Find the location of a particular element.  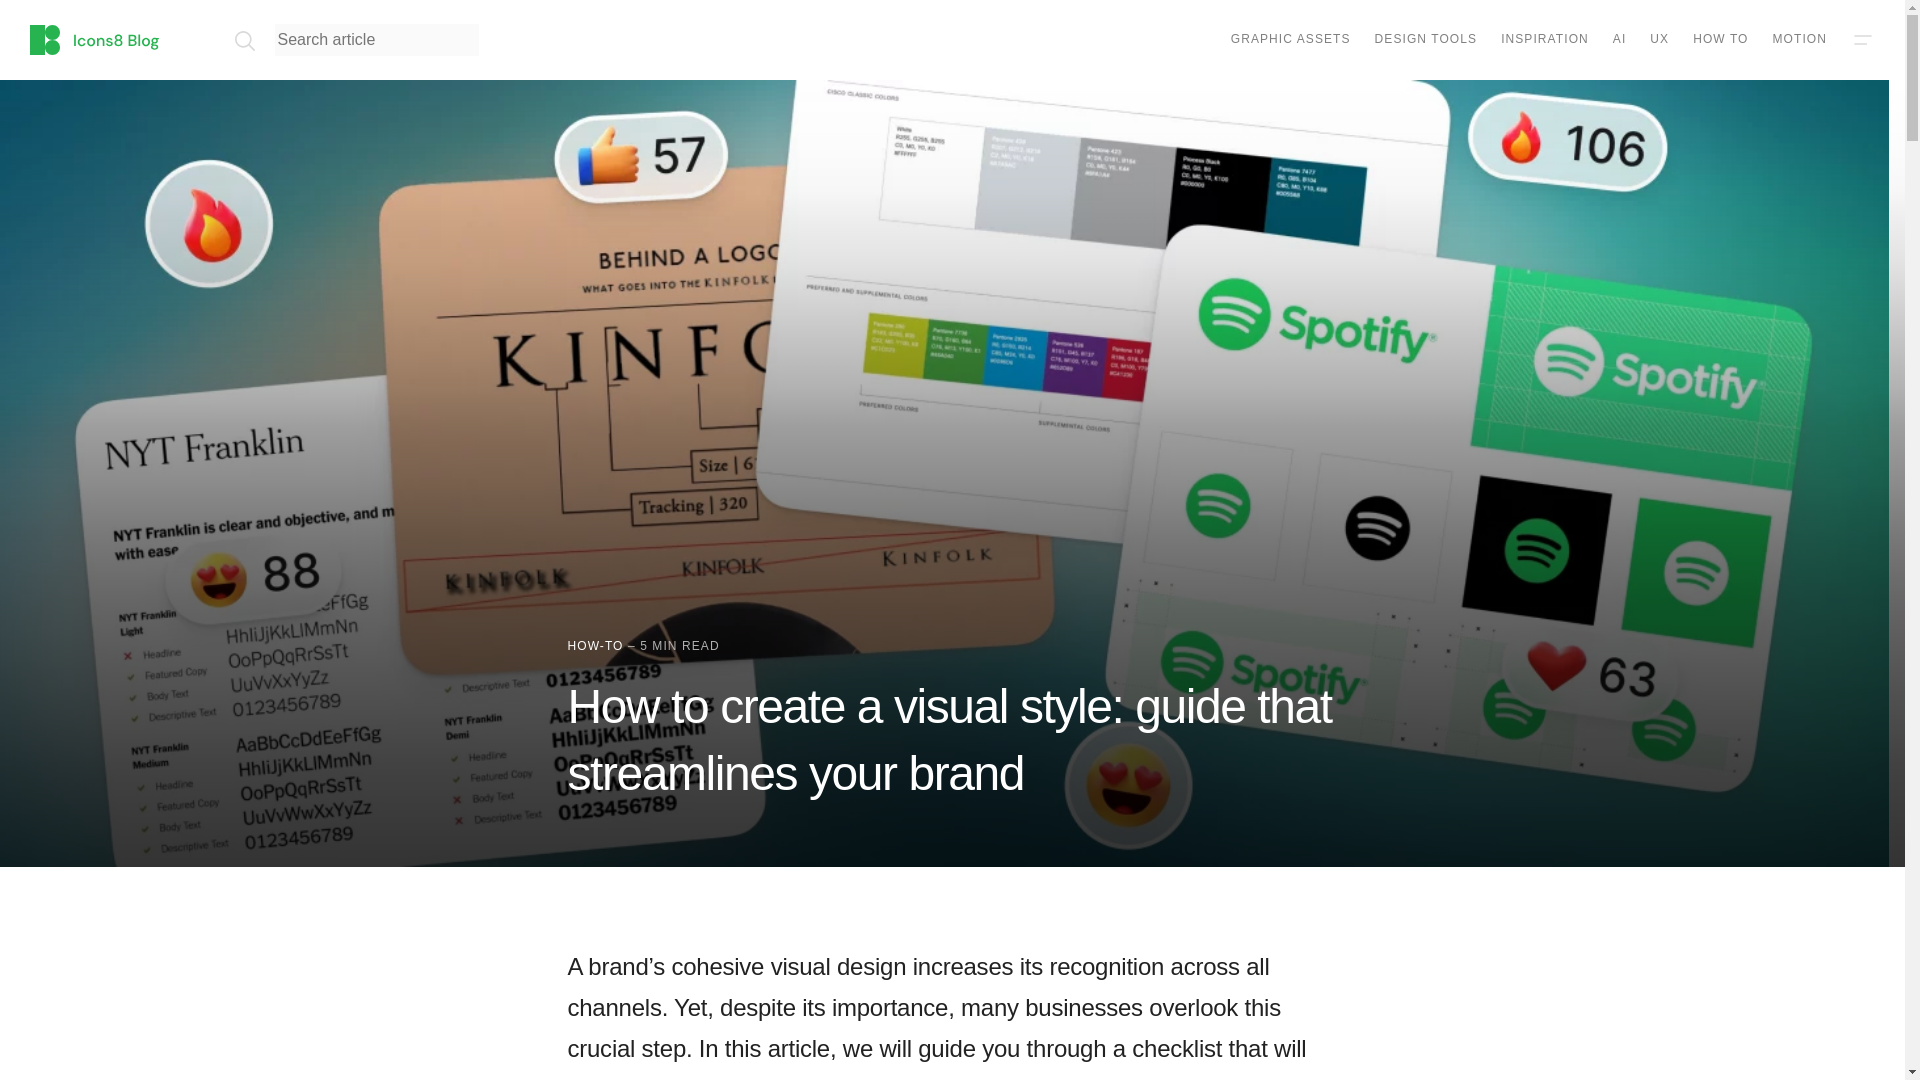

HOW TO is located at coordinates (1720, 39).